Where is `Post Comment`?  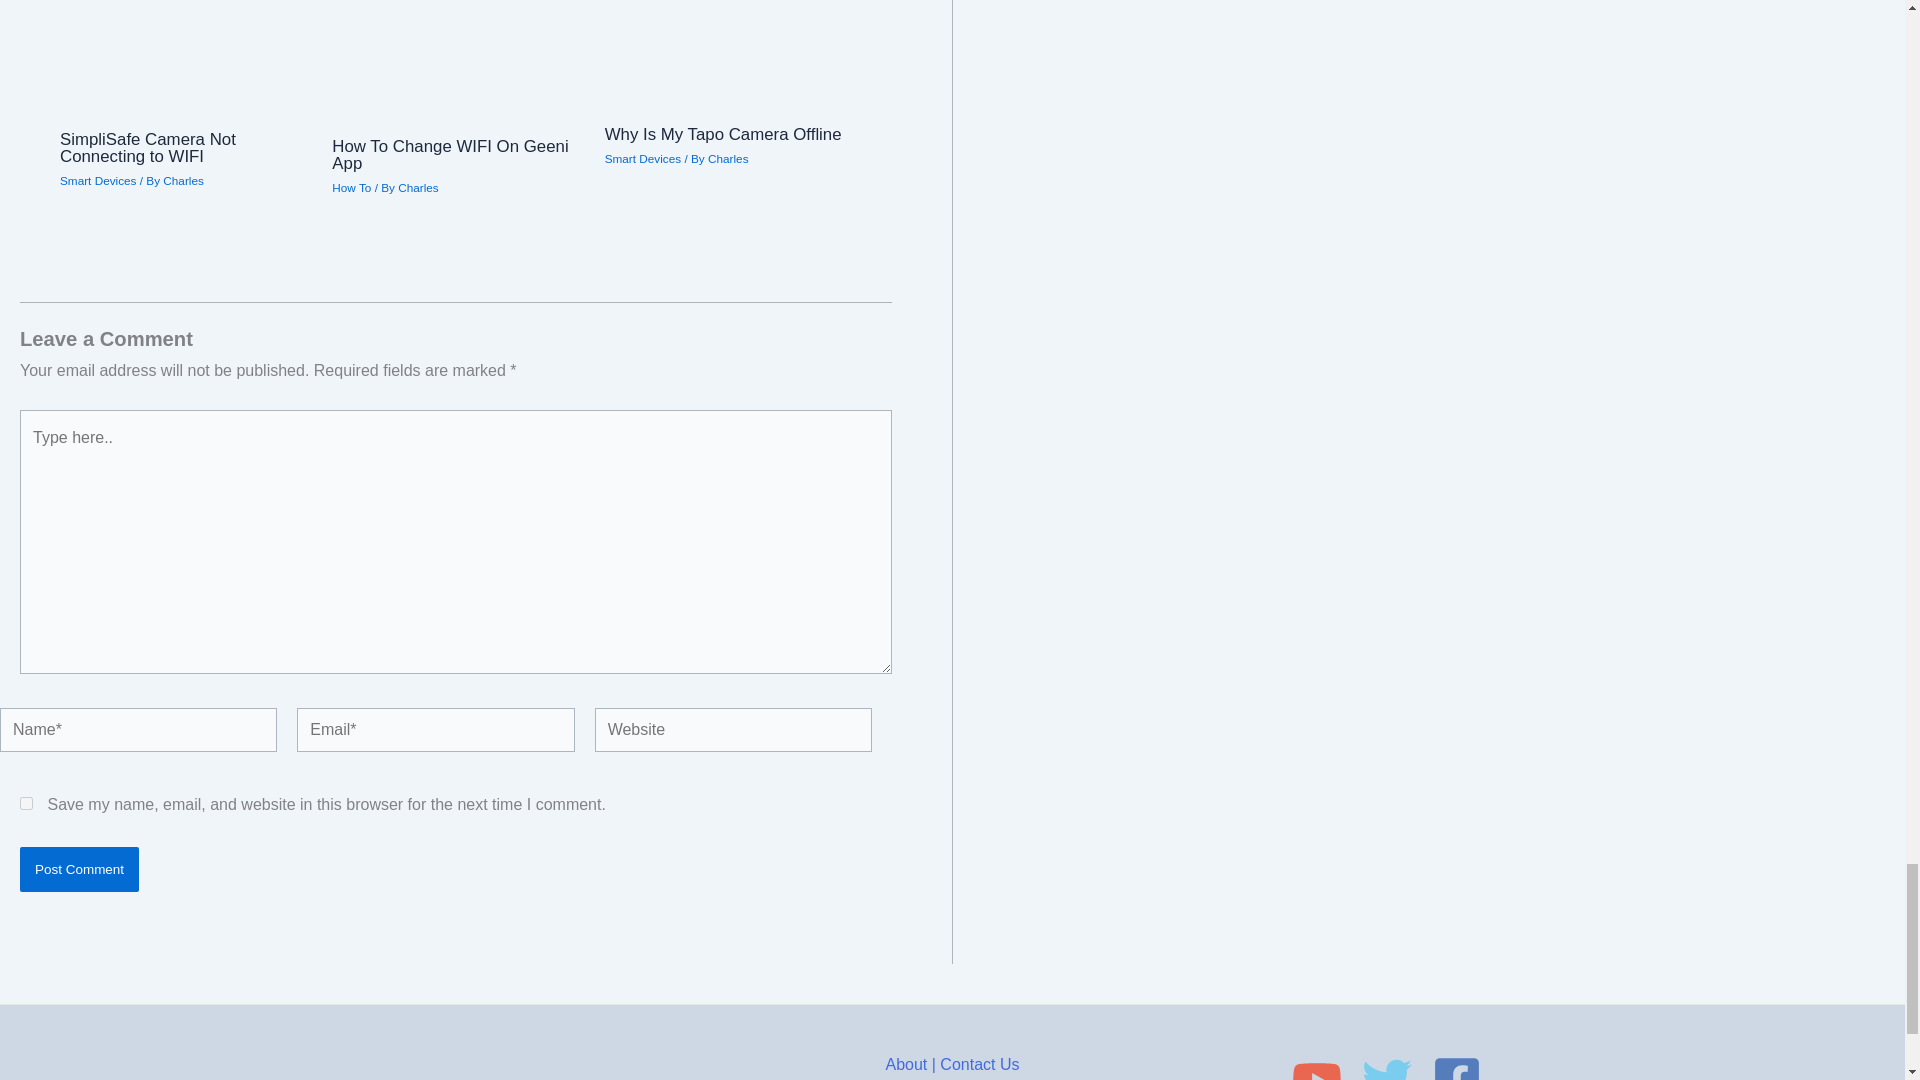
Post Comment is located at coordinates (78, 869).